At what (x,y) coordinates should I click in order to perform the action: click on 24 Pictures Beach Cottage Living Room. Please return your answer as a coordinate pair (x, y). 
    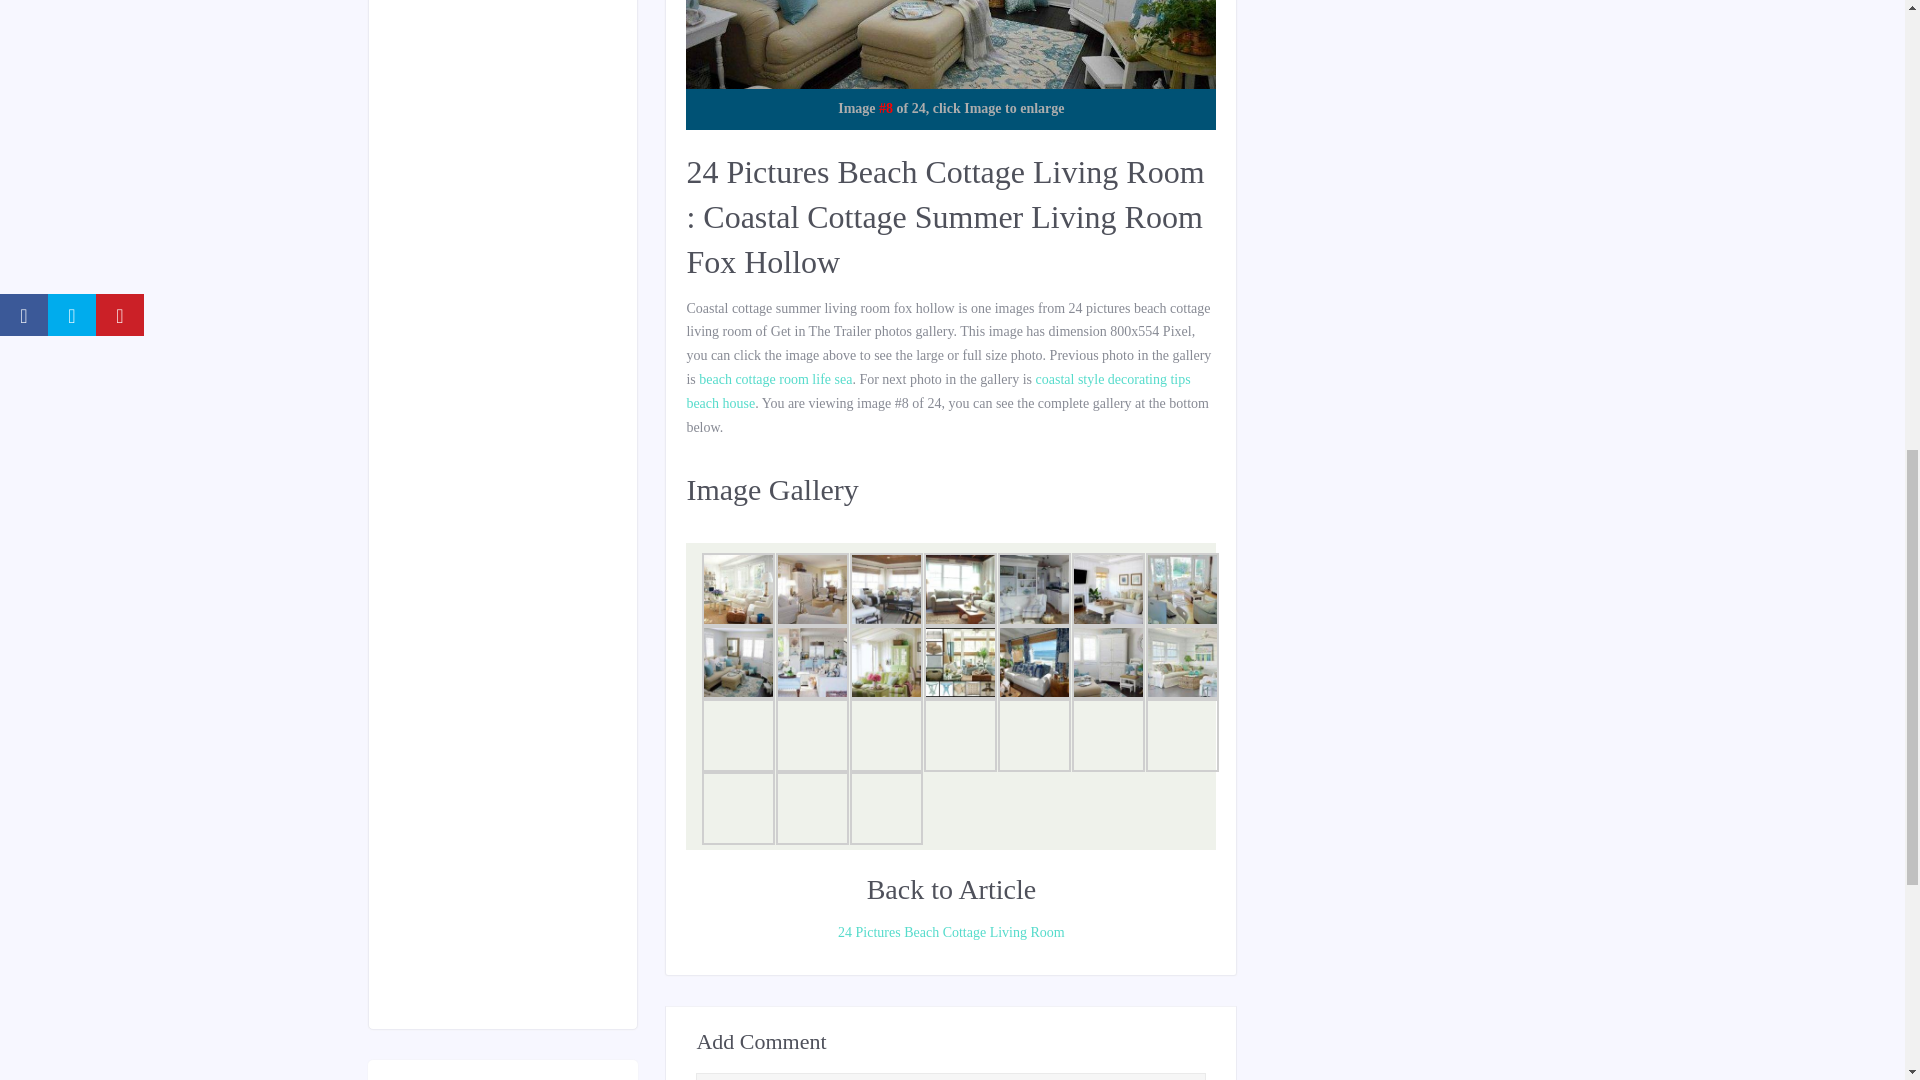
    Looking at the image, I should click on (950, 933).